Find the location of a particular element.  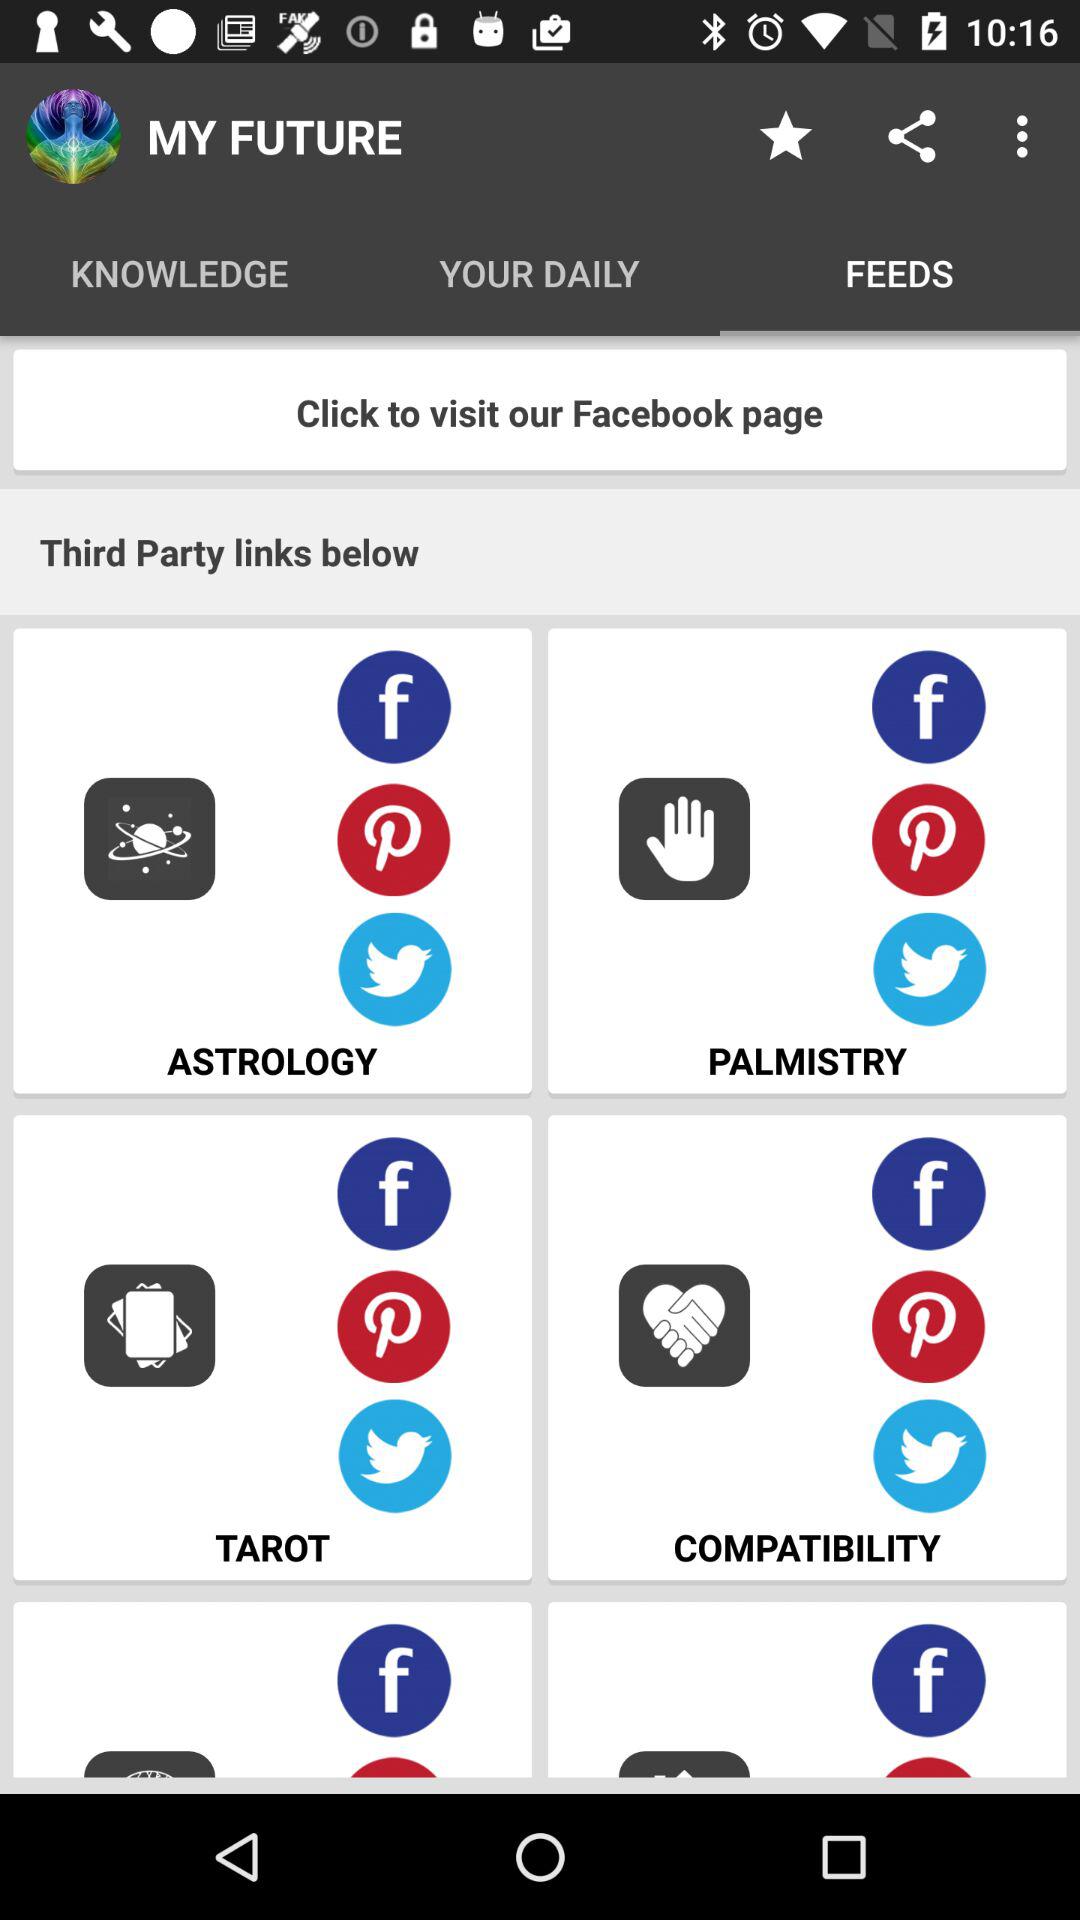

turn on the item above third party links item is located at coordinates (540, 412).